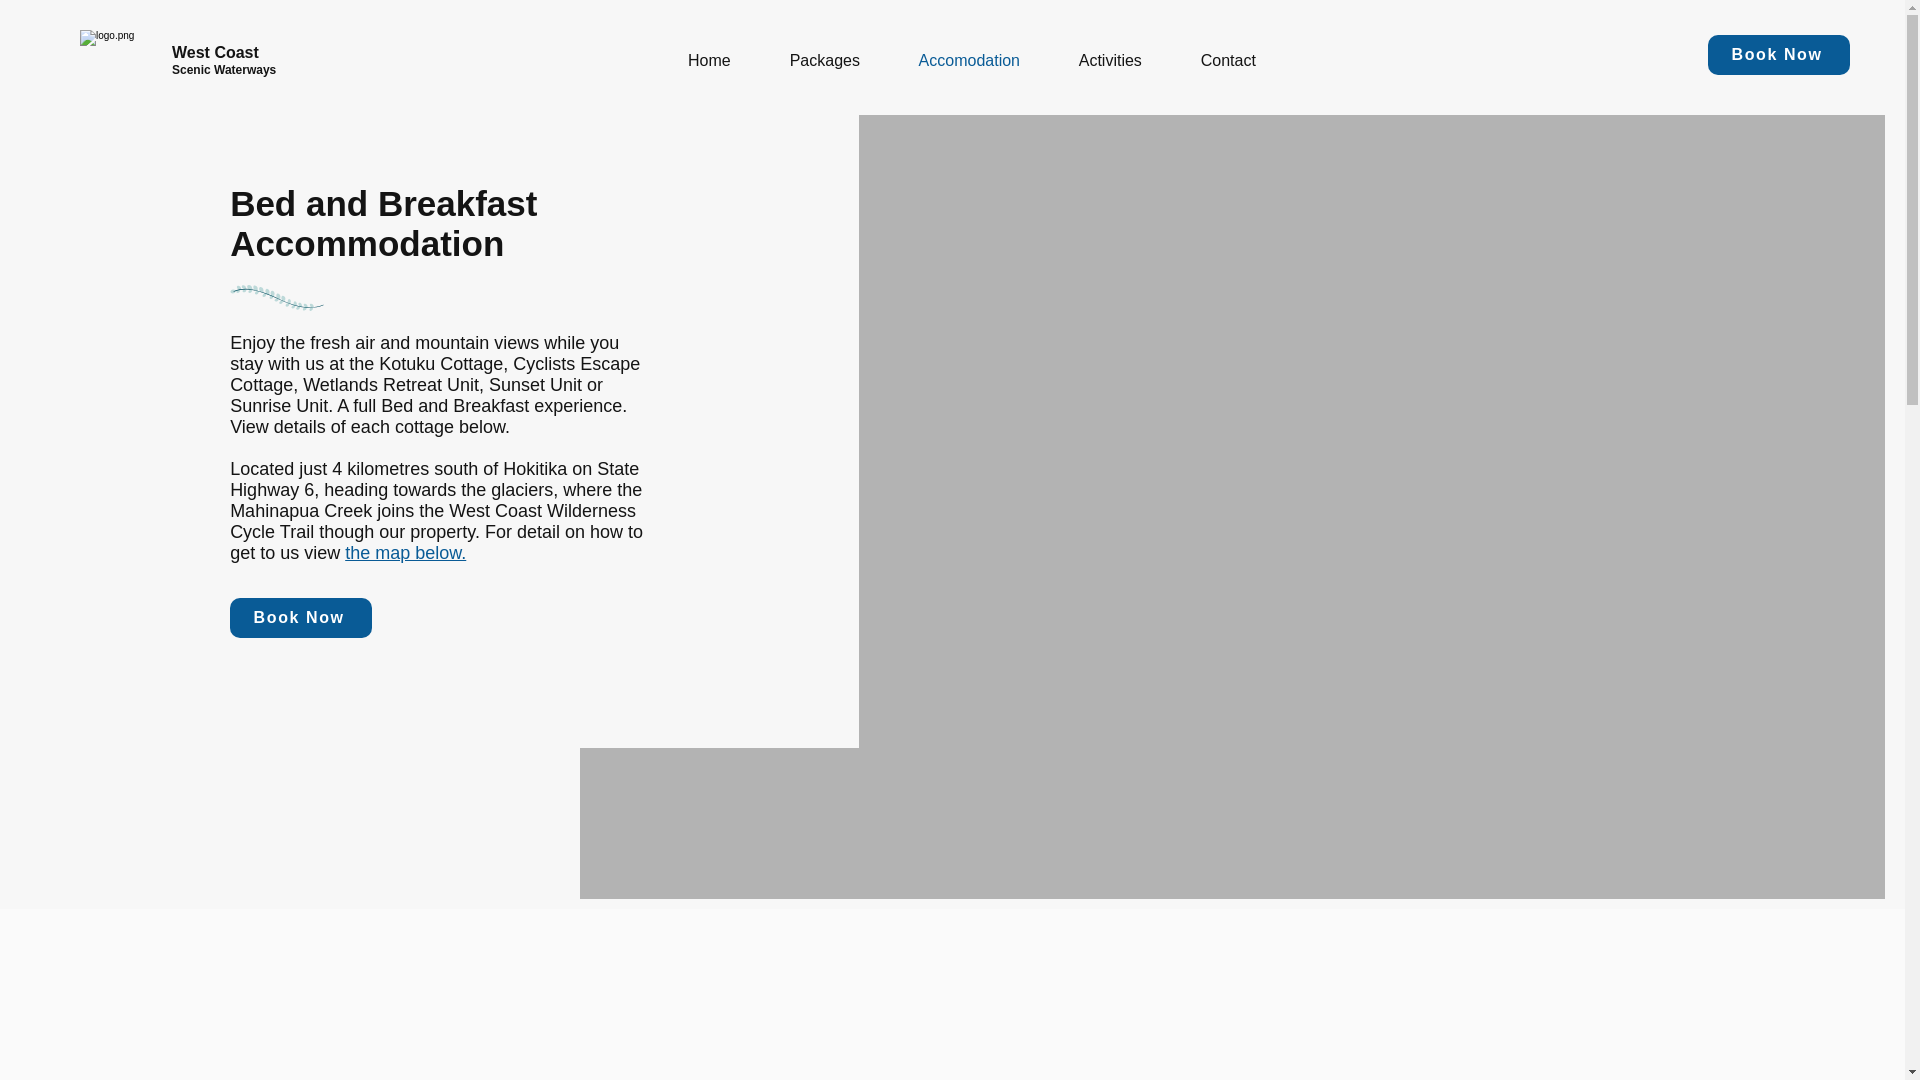  I want to click on Packages, so click(824, 60).